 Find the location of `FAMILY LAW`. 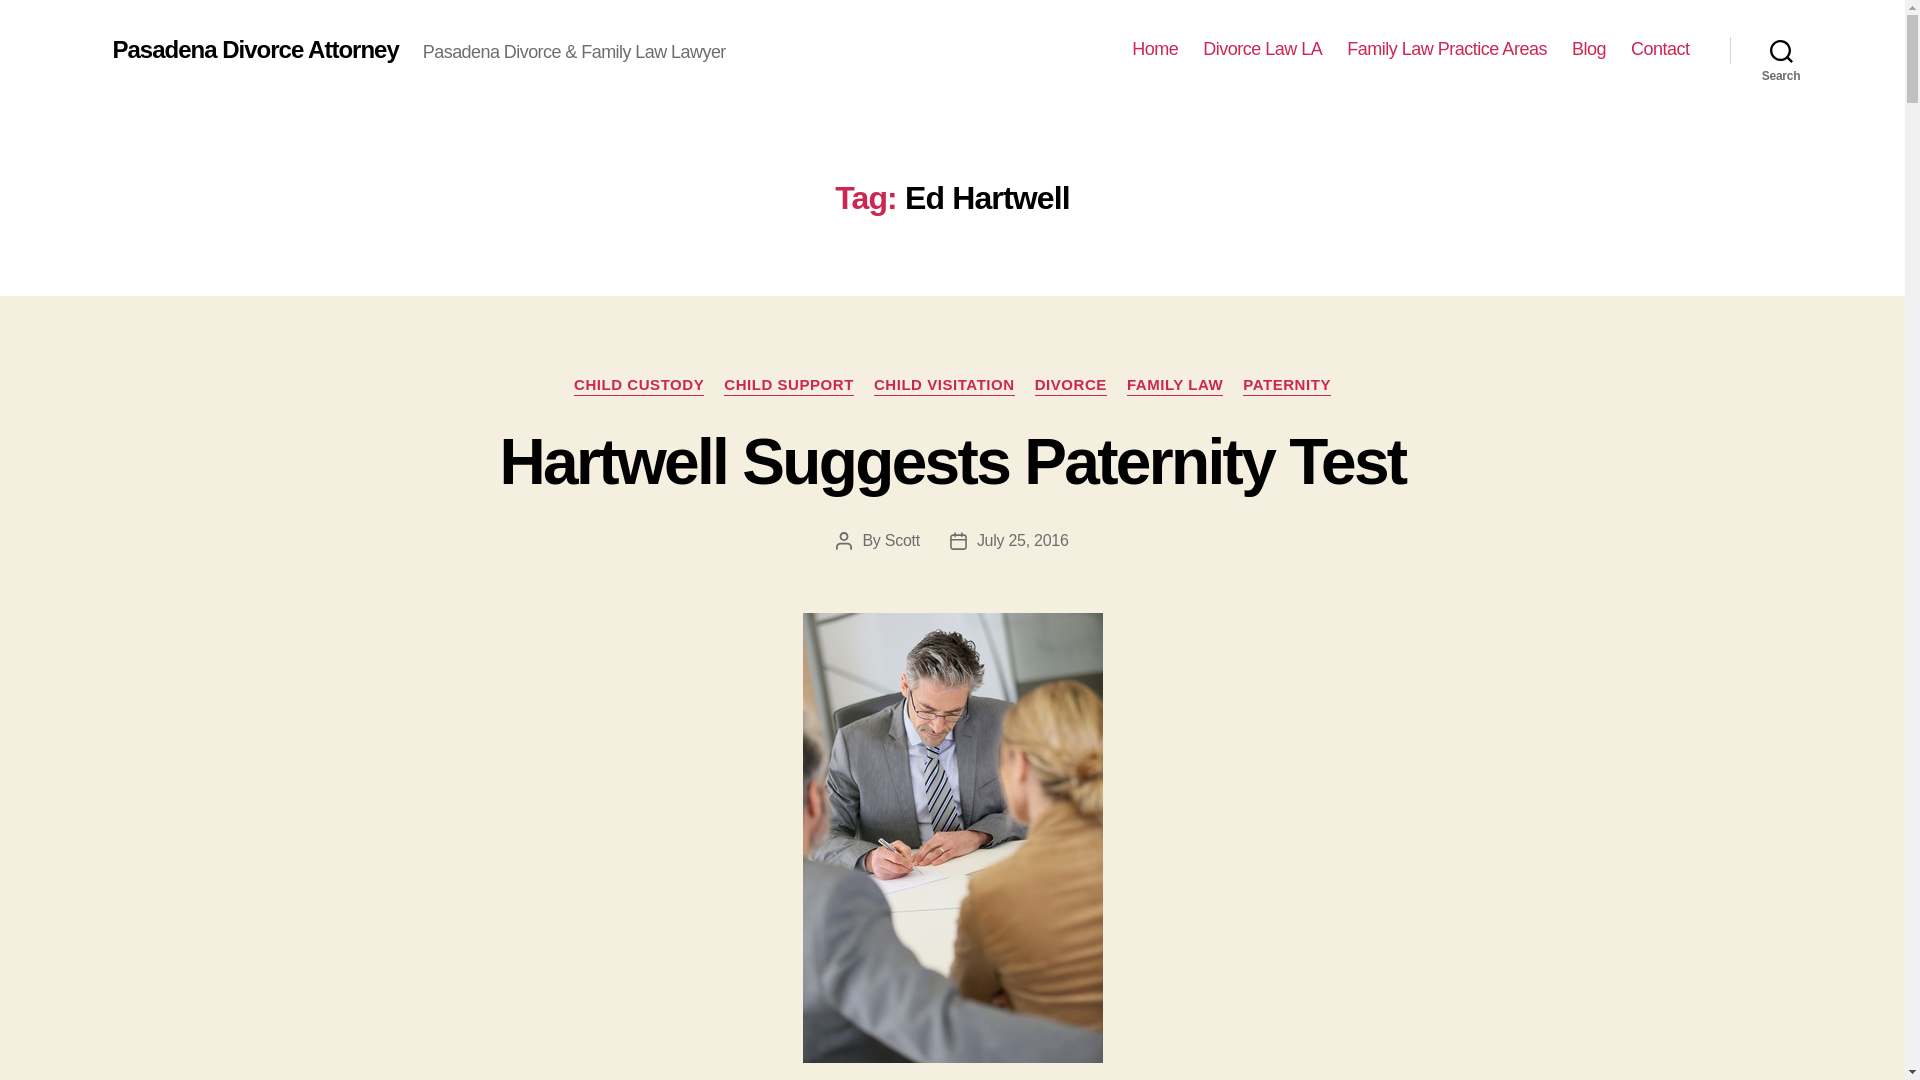

FAMILY LAW is located at coordinates (1175, 386).